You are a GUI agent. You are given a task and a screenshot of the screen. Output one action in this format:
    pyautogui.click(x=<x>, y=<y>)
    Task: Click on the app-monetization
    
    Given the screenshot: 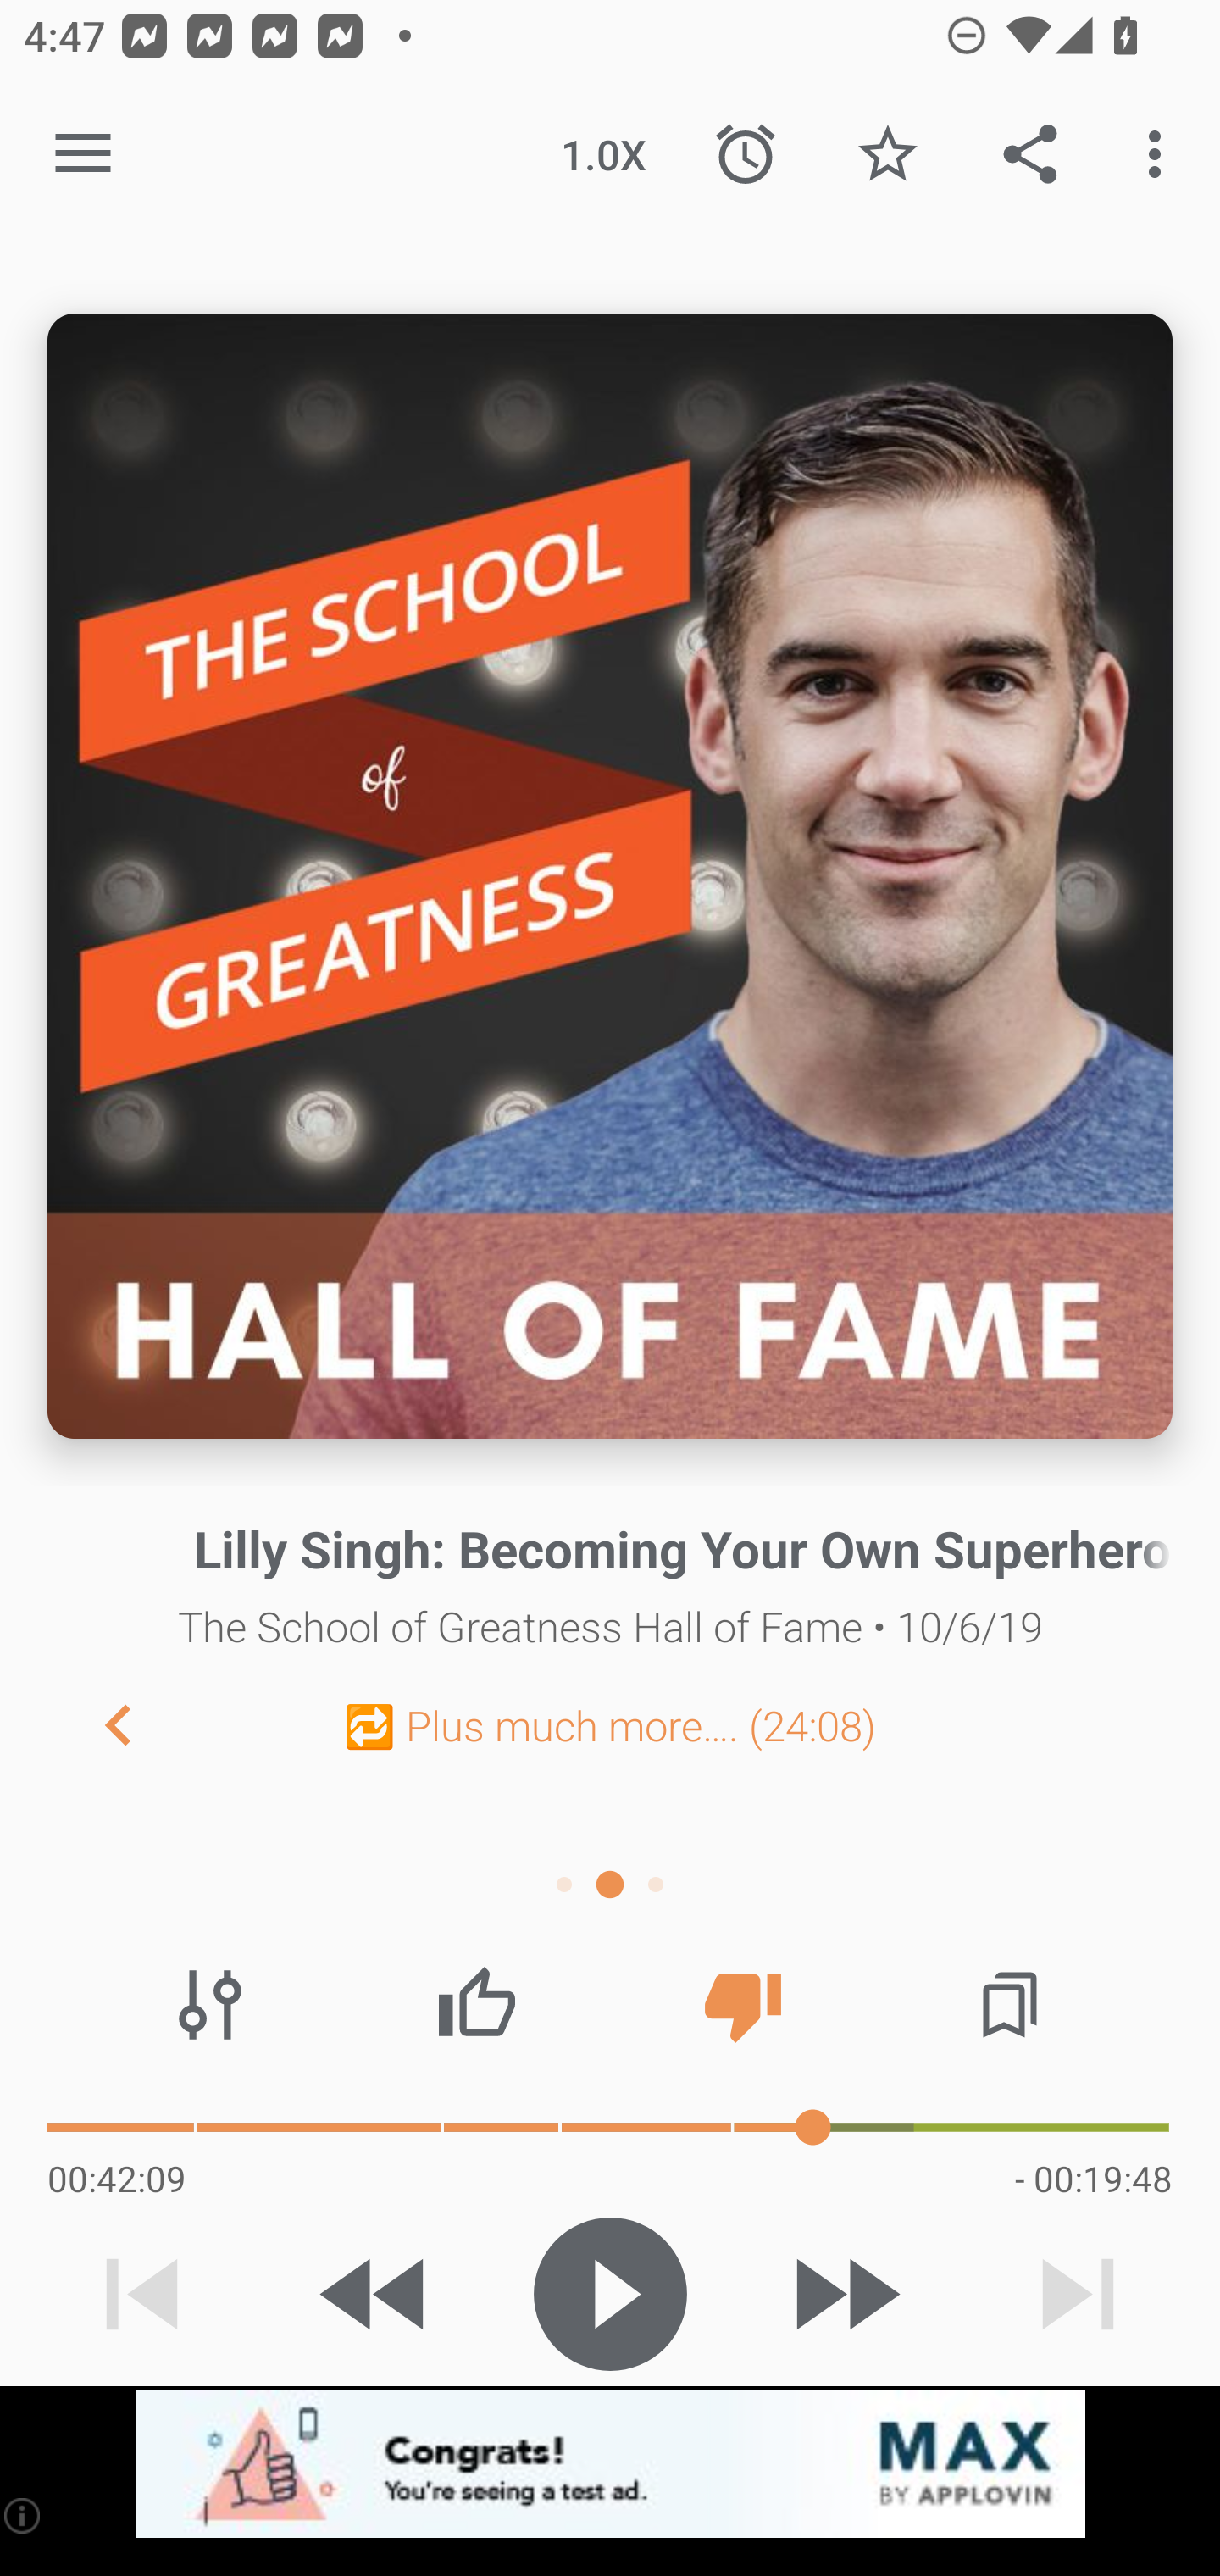 What is the action you would take?
    pyautogui.click(x=610, y=2465)
    